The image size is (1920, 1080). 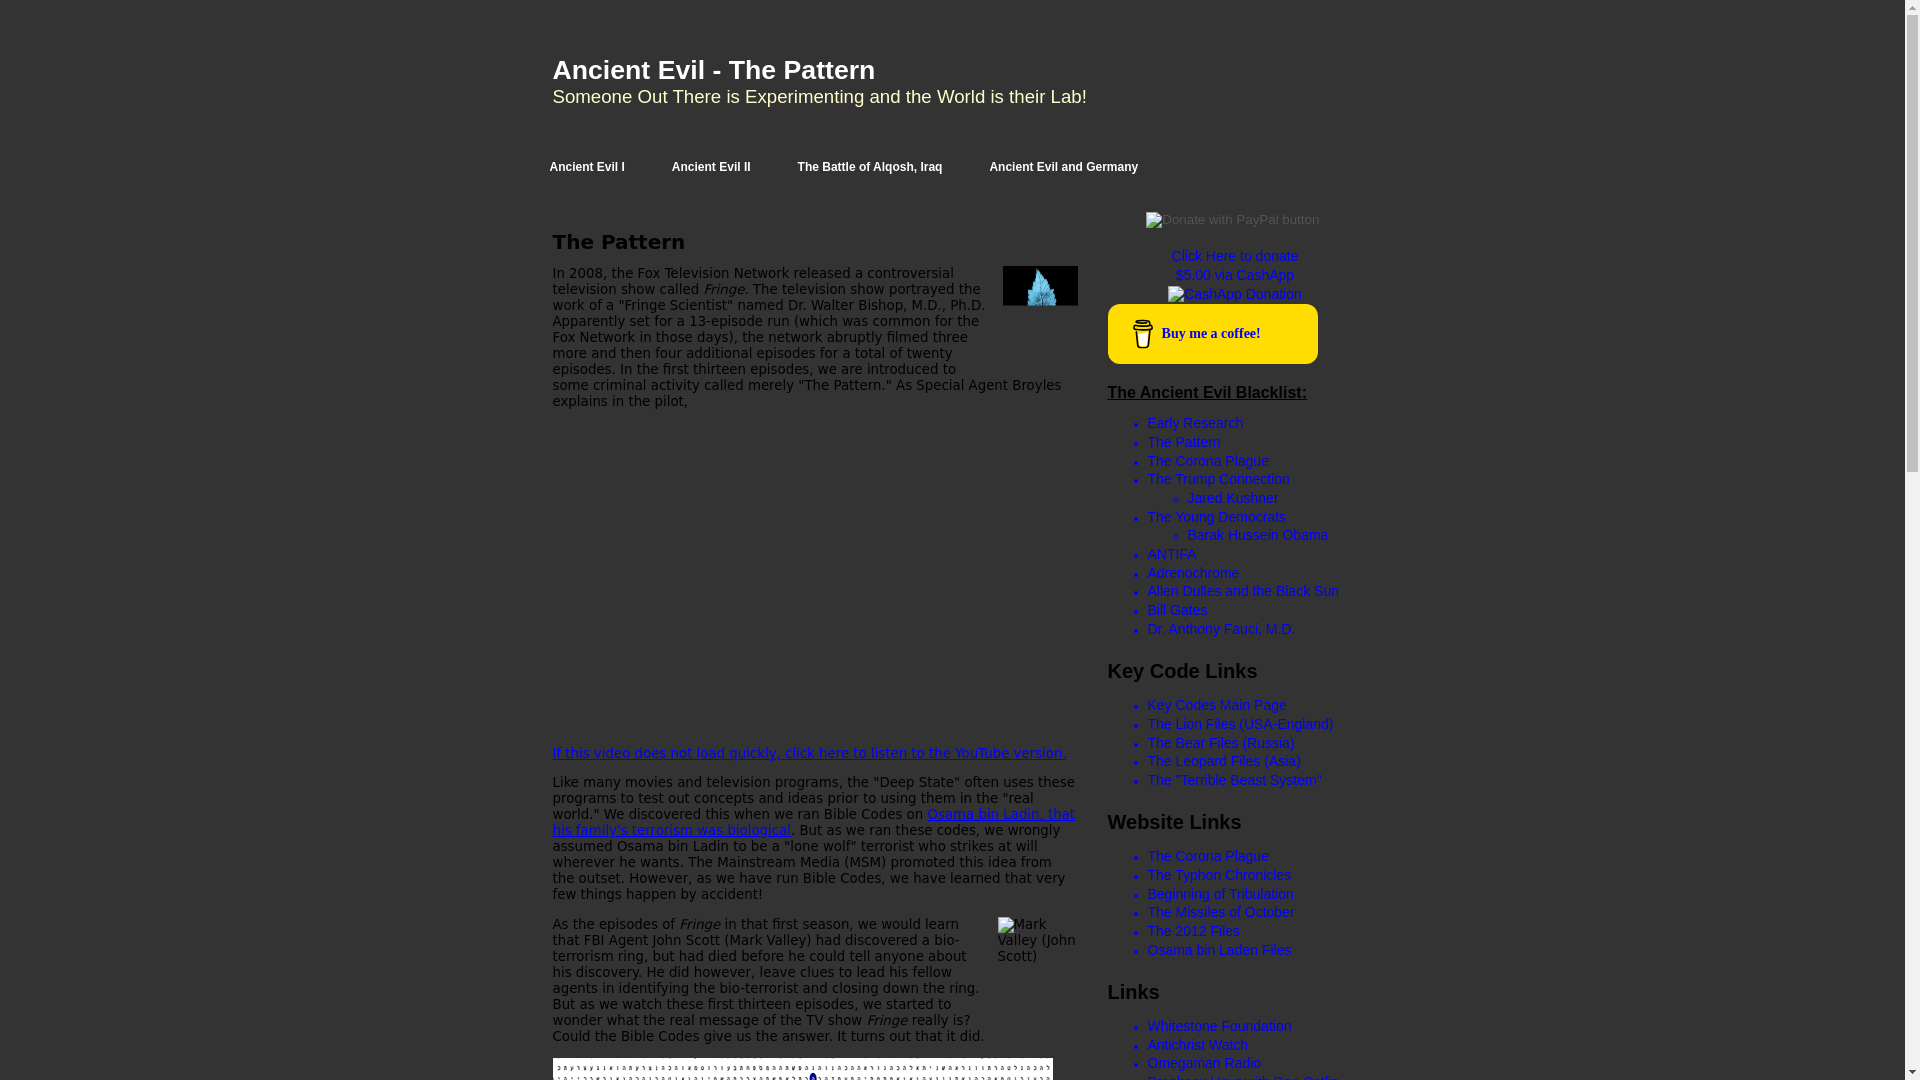 I want to click on The Pattern, so click(x=1184, y=442).